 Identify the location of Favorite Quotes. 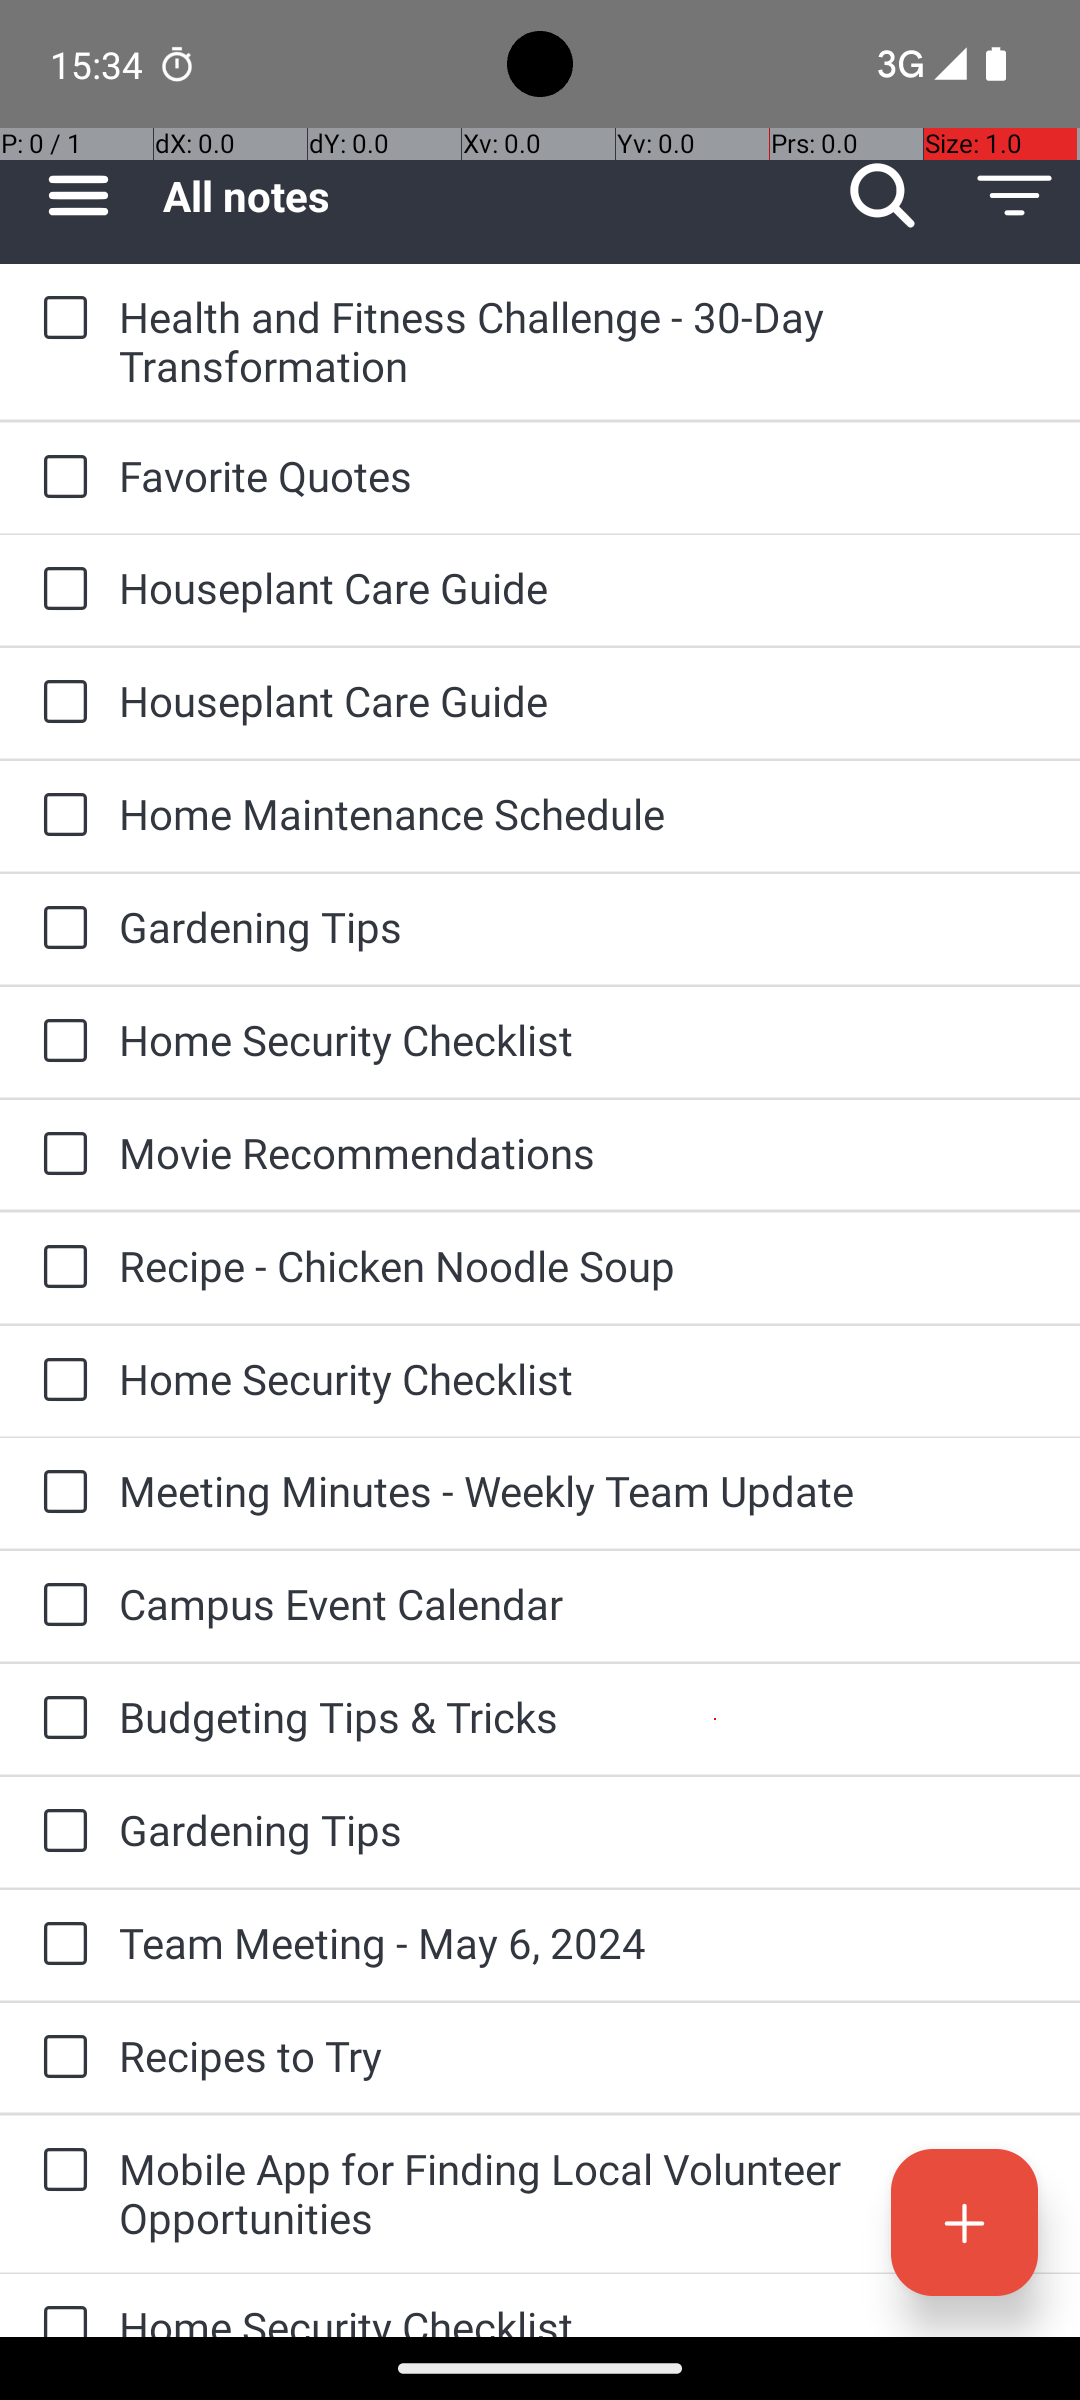
(580, 476).